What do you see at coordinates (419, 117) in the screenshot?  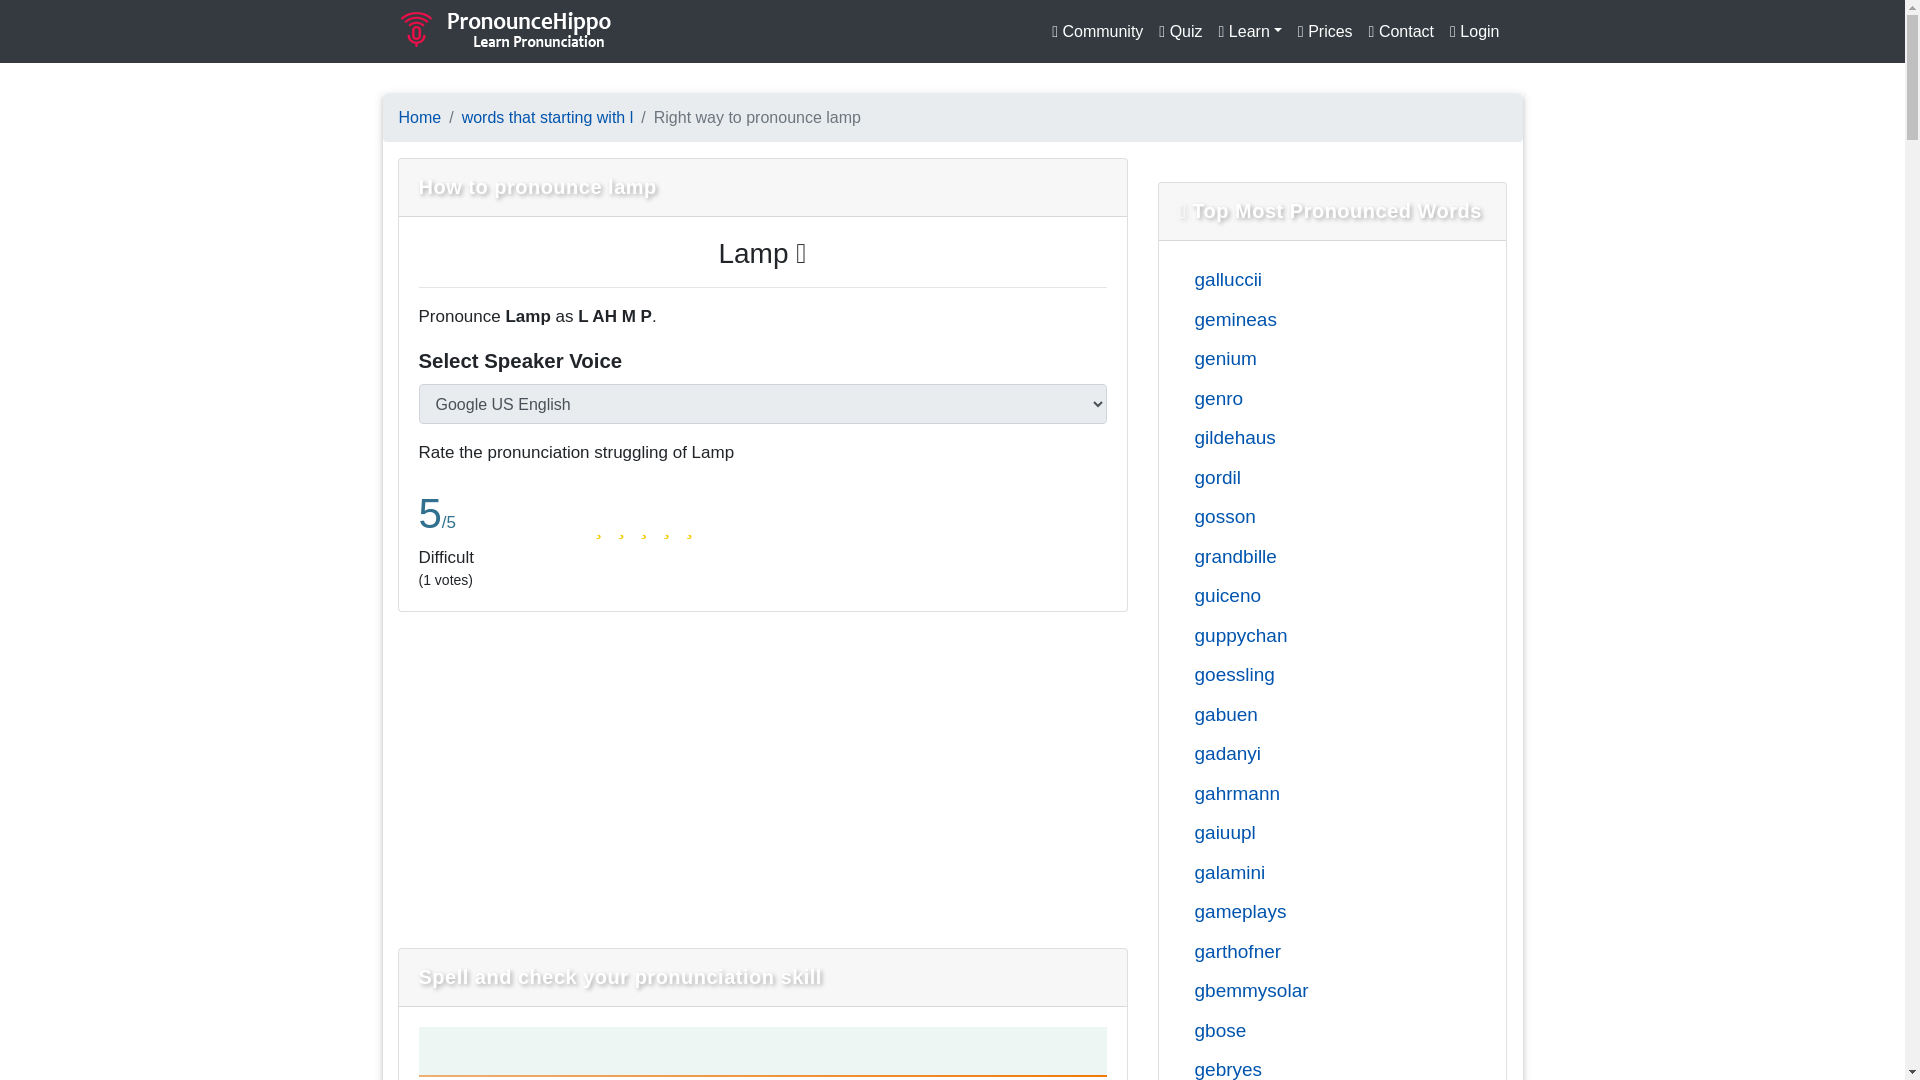 I see `Home` at bounding box center [419, 117].